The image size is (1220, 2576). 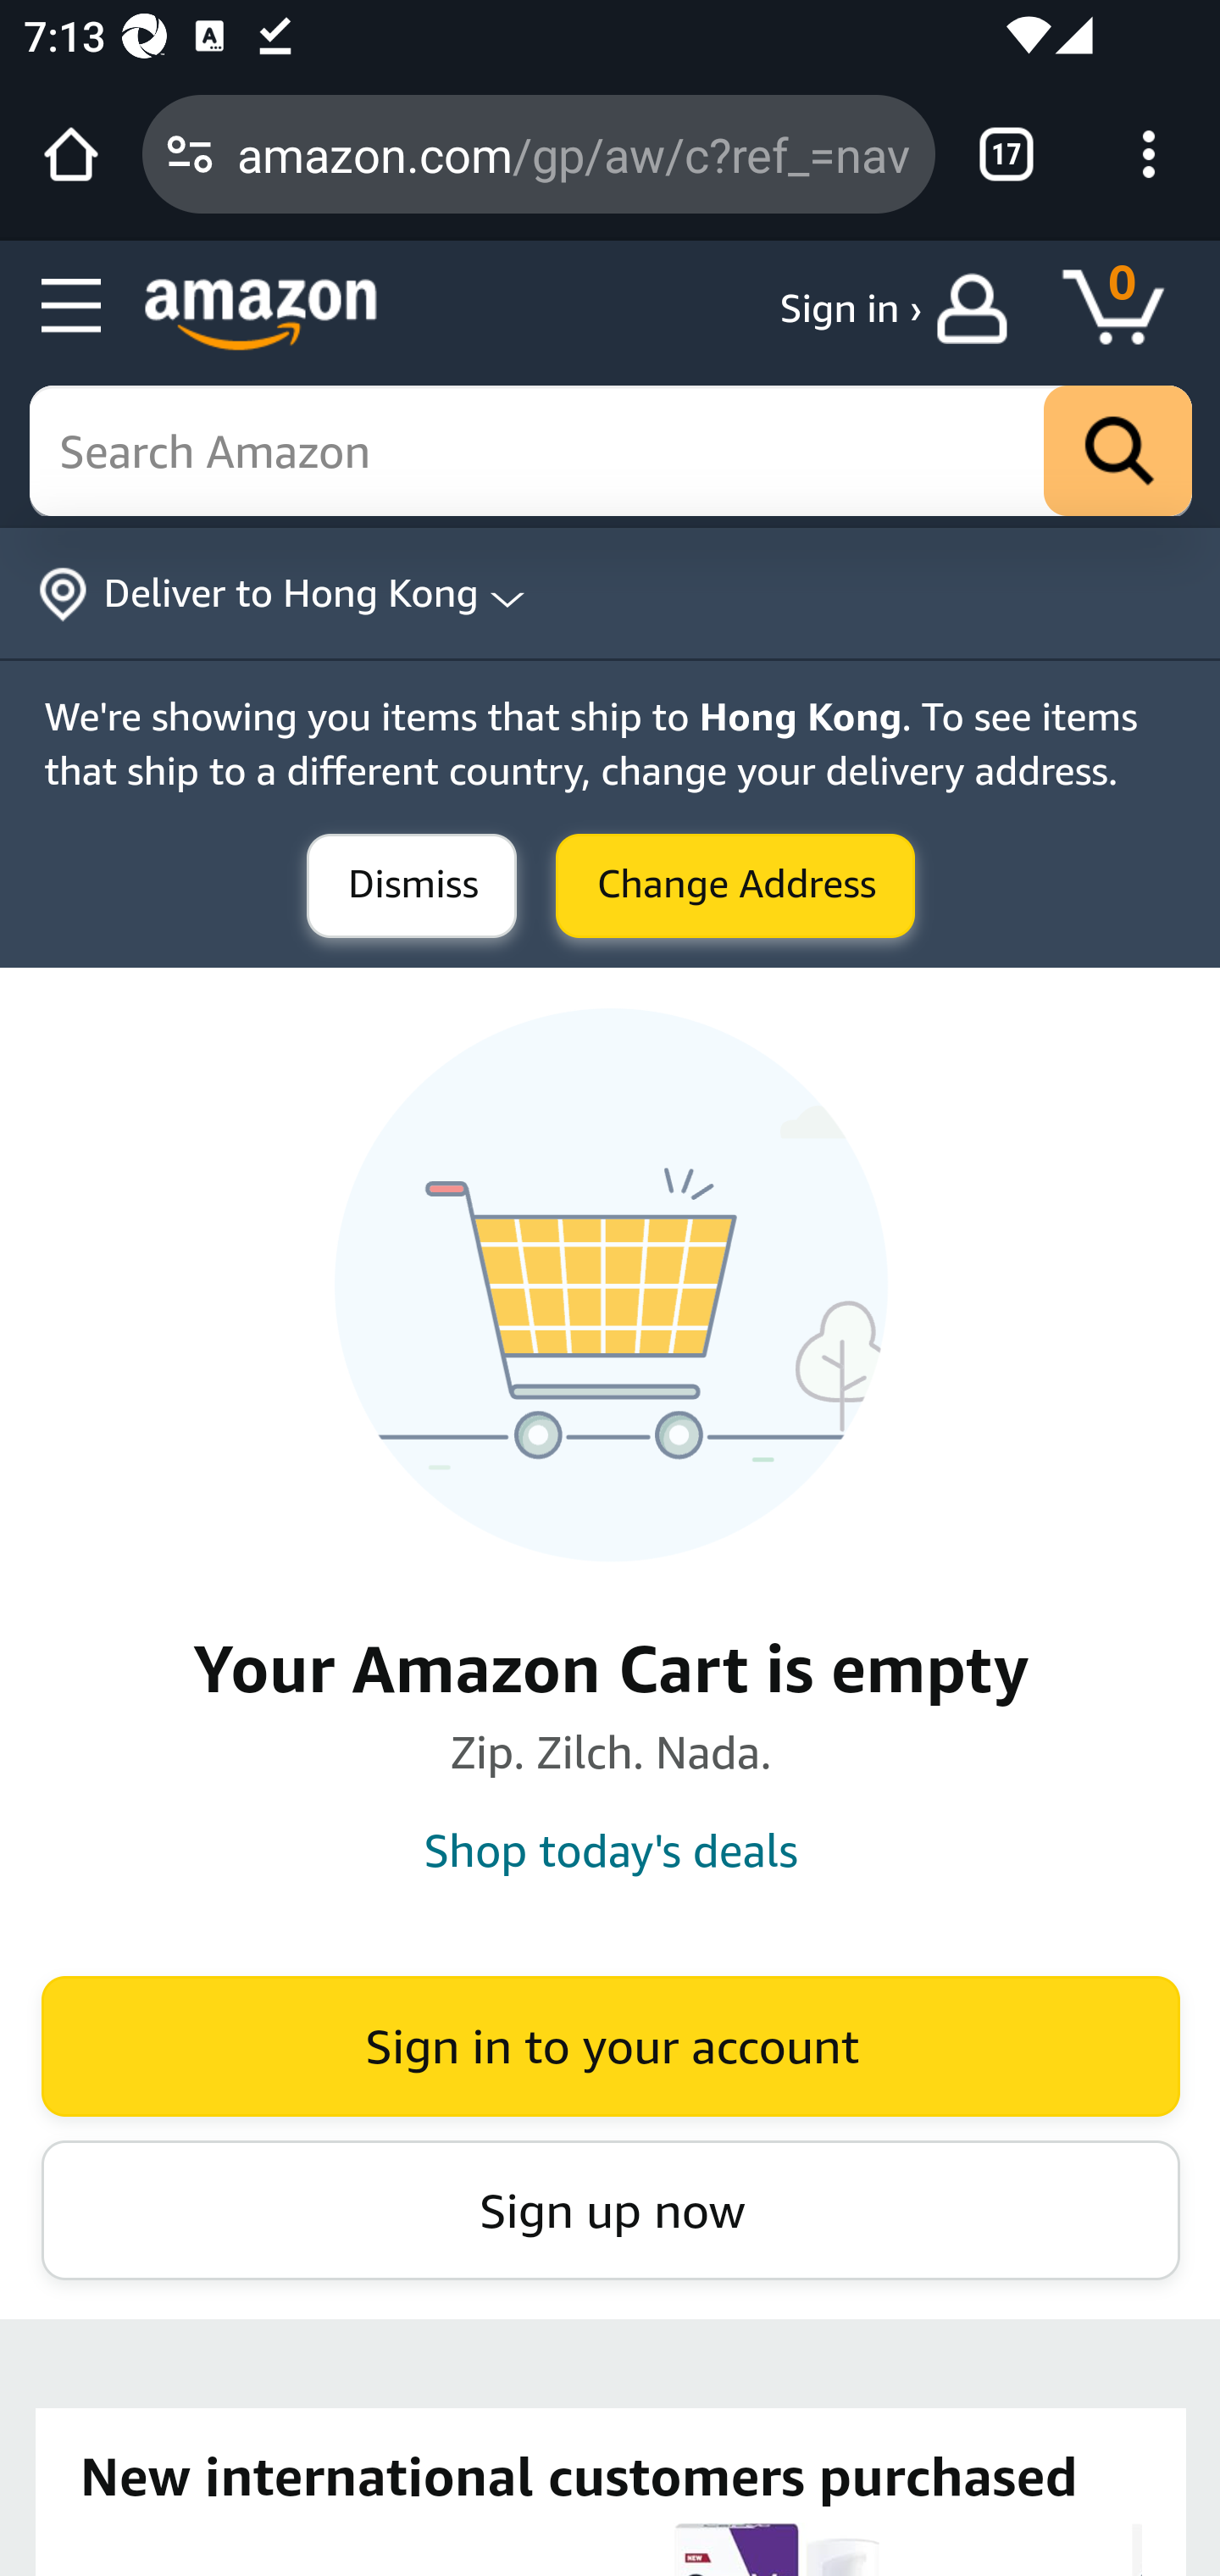 What do you see at coordinates (190, 154) in the screenshot?
I see `Connection is secure` at bounding box center [190, 154].